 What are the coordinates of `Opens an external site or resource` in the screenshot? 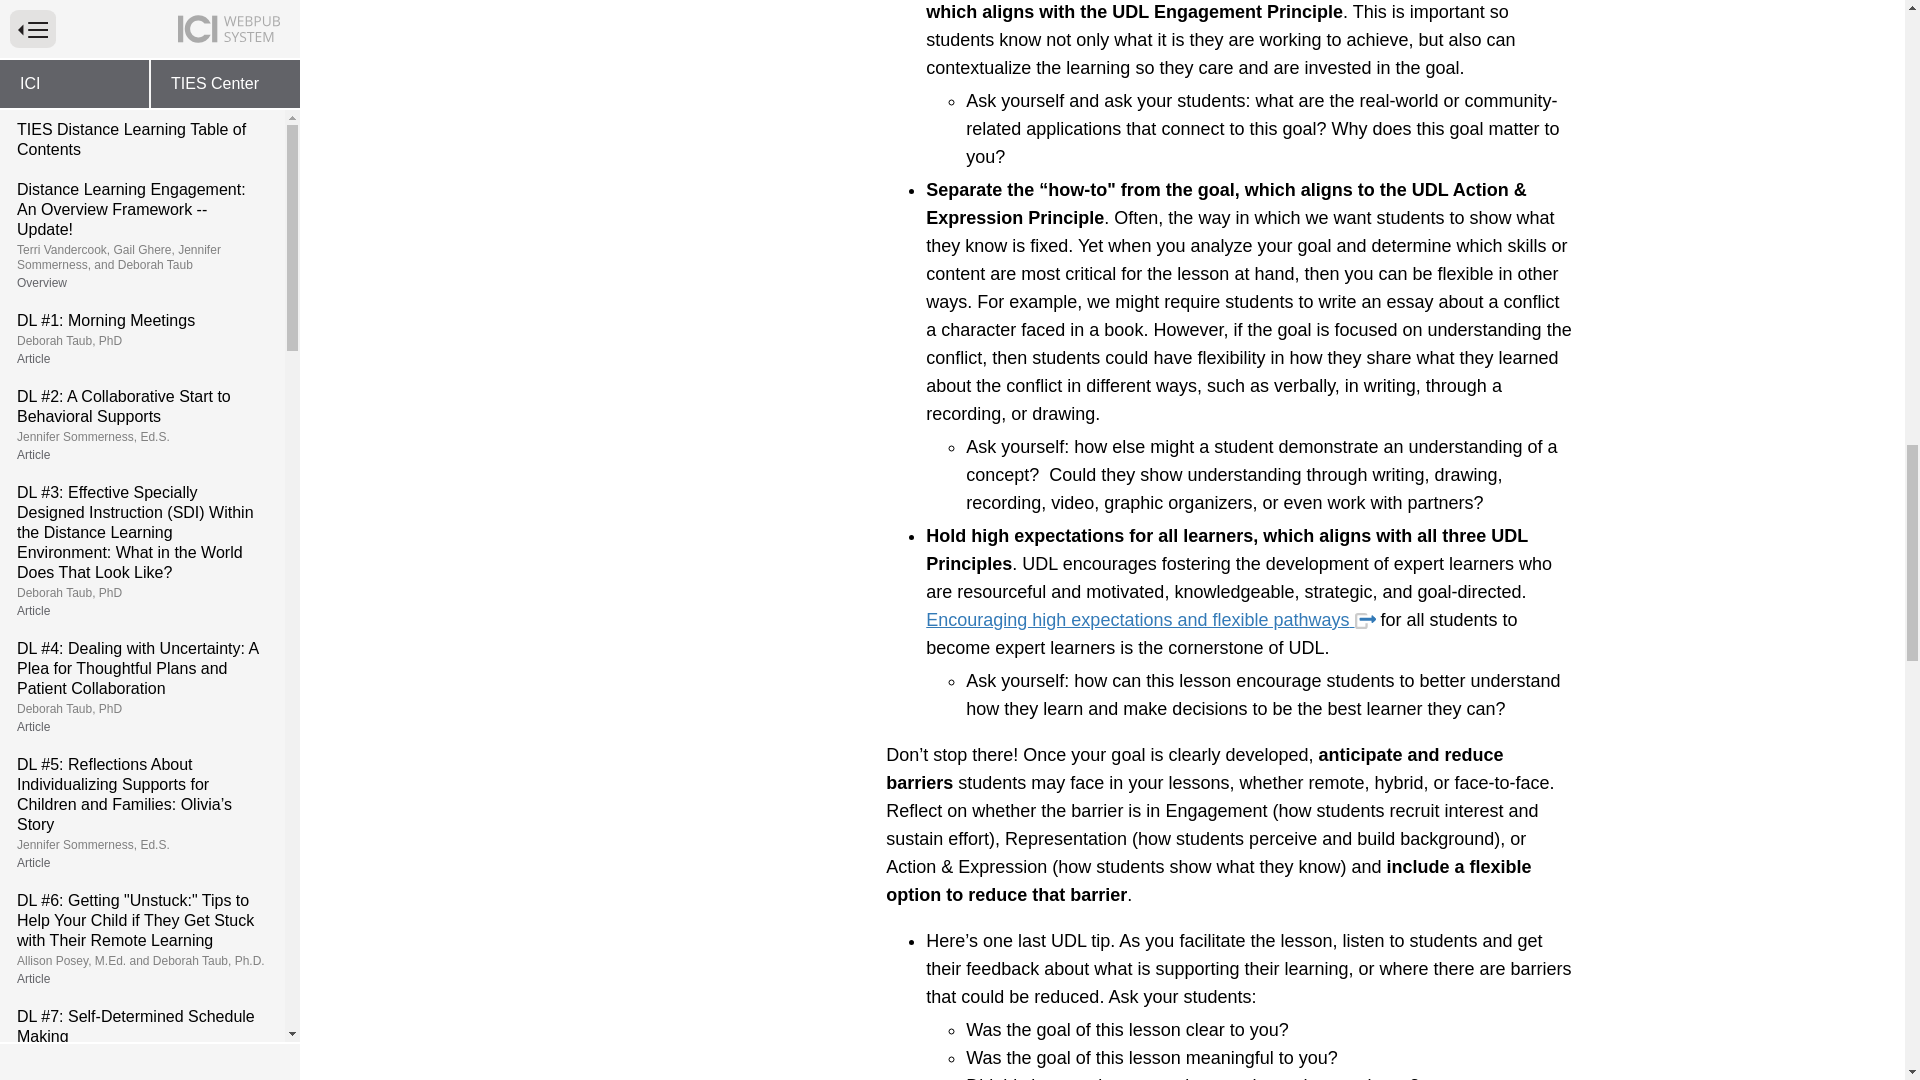 It's located at (1366, 620).